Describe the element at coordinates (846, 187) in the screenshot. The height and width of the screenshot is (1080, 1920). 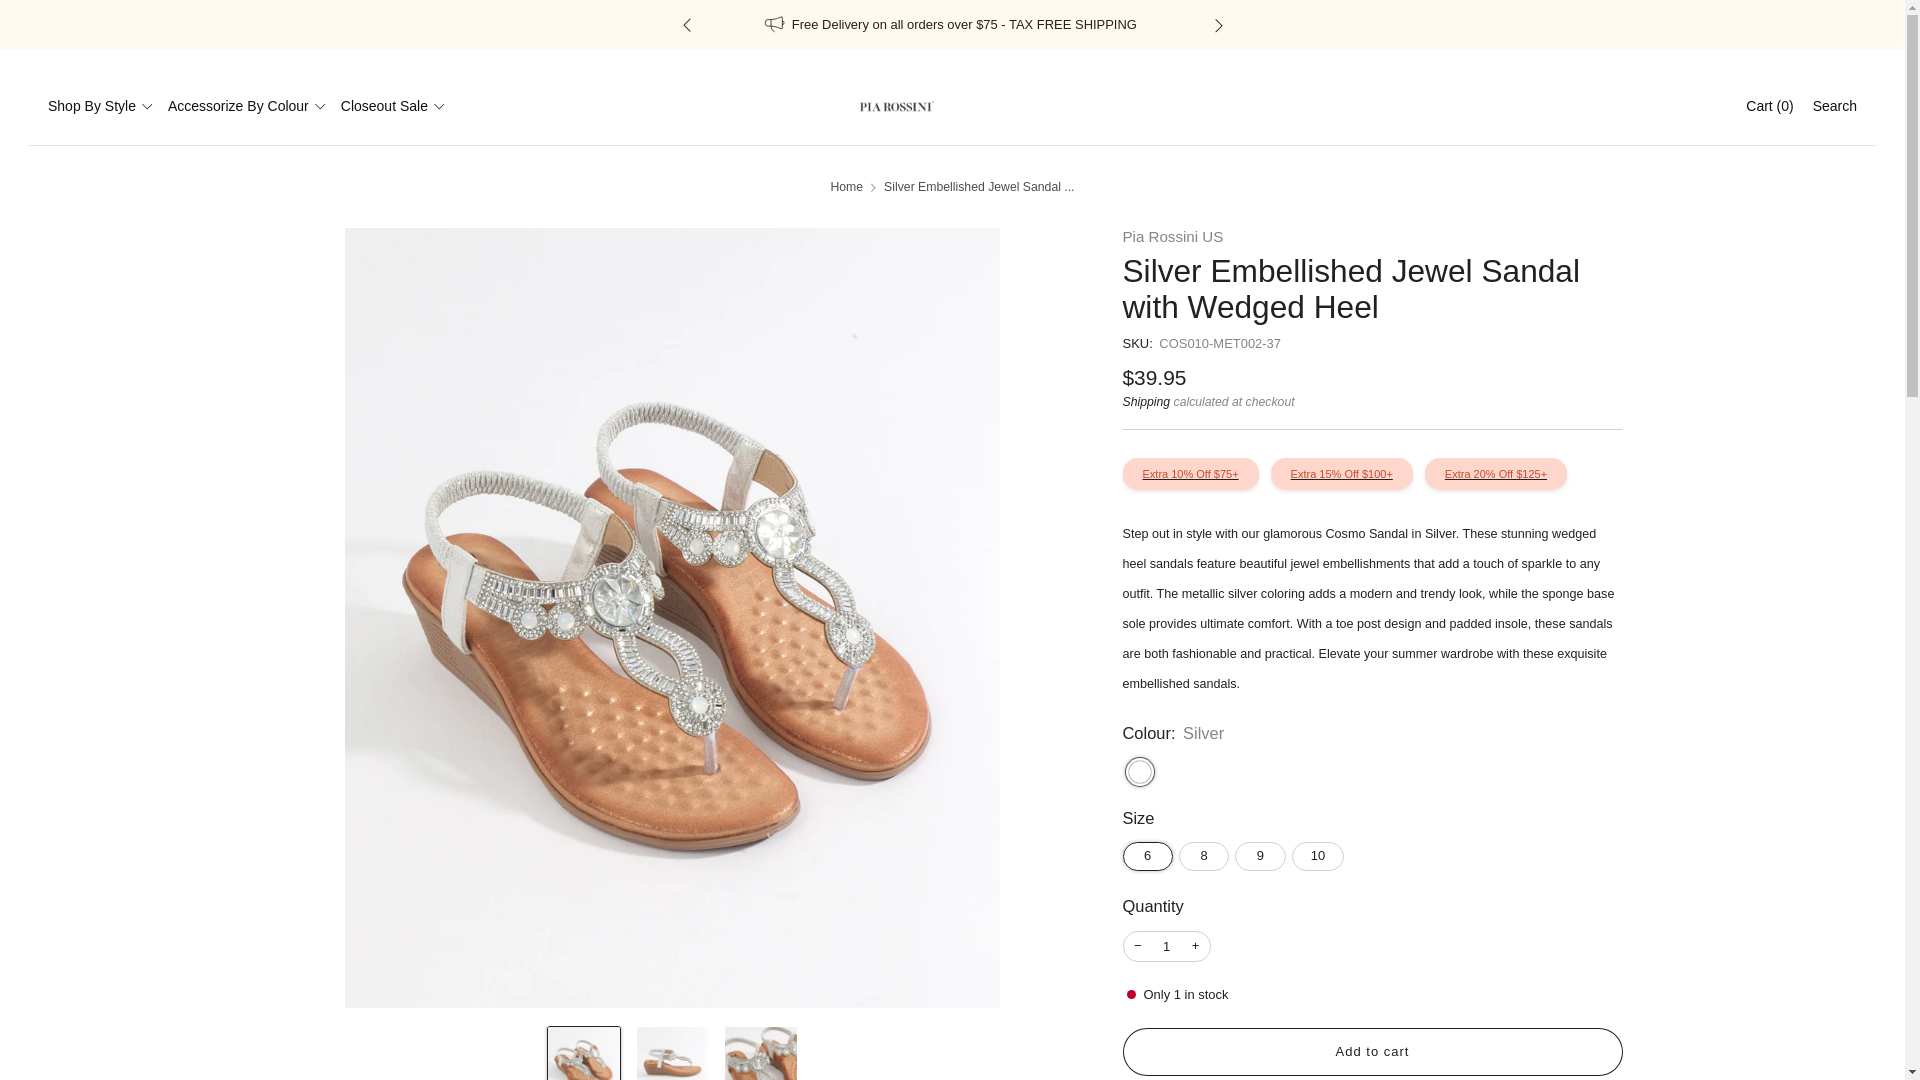
I see `Home` at that location.